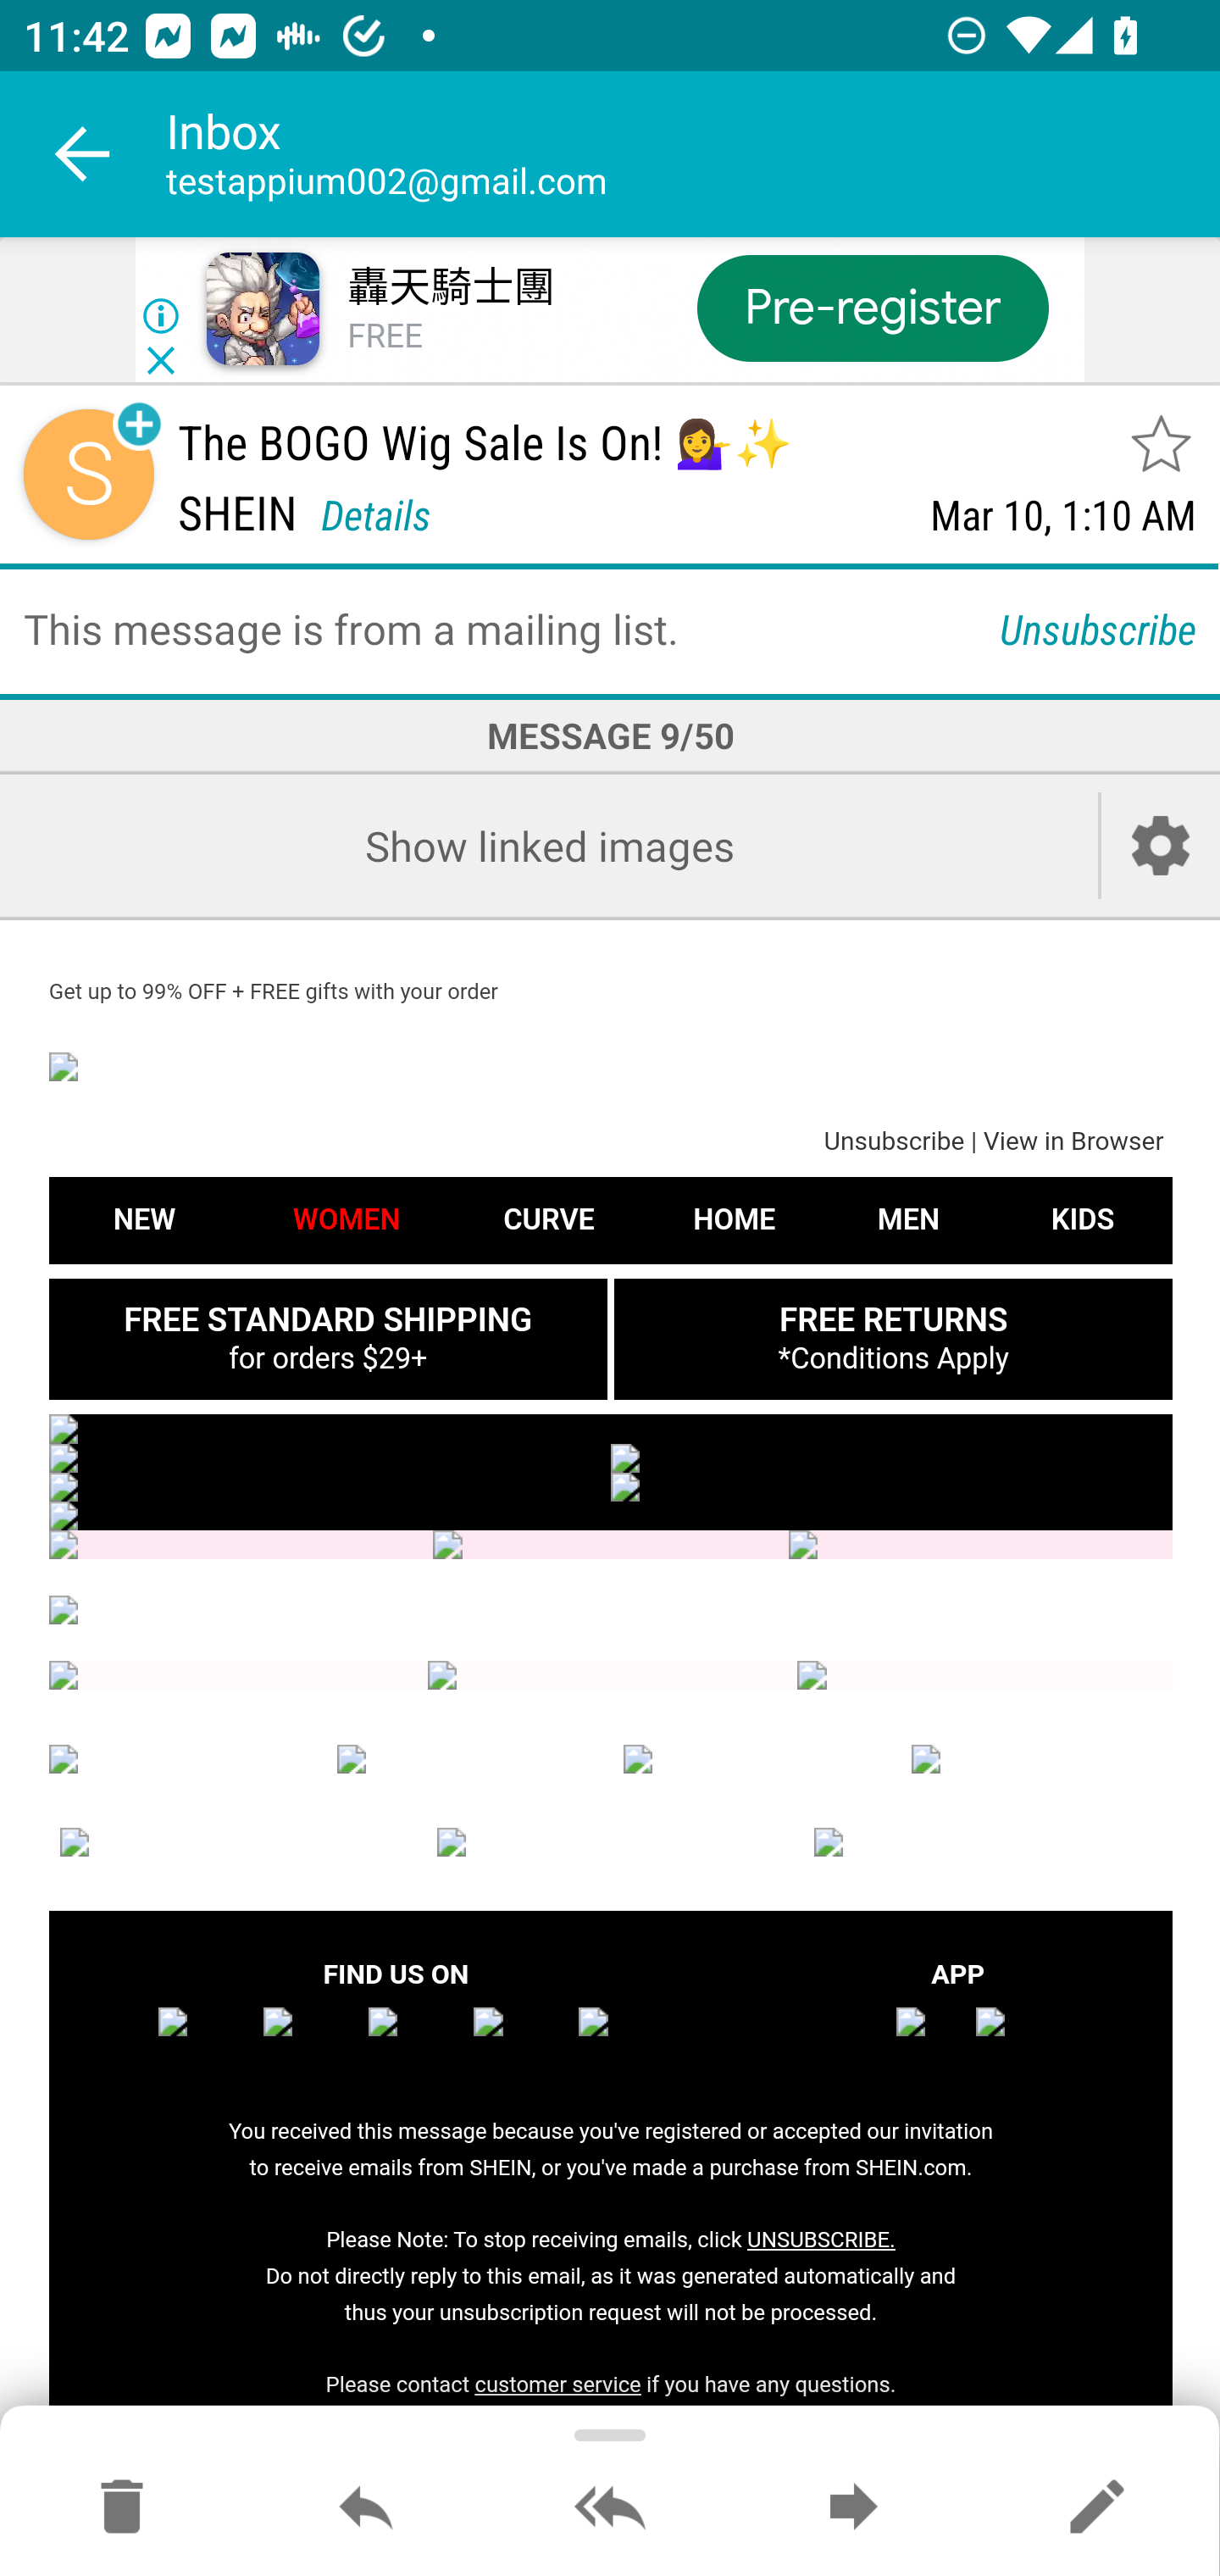  I want to click on CONTACT PREFERENCES, so click(610, 1842).